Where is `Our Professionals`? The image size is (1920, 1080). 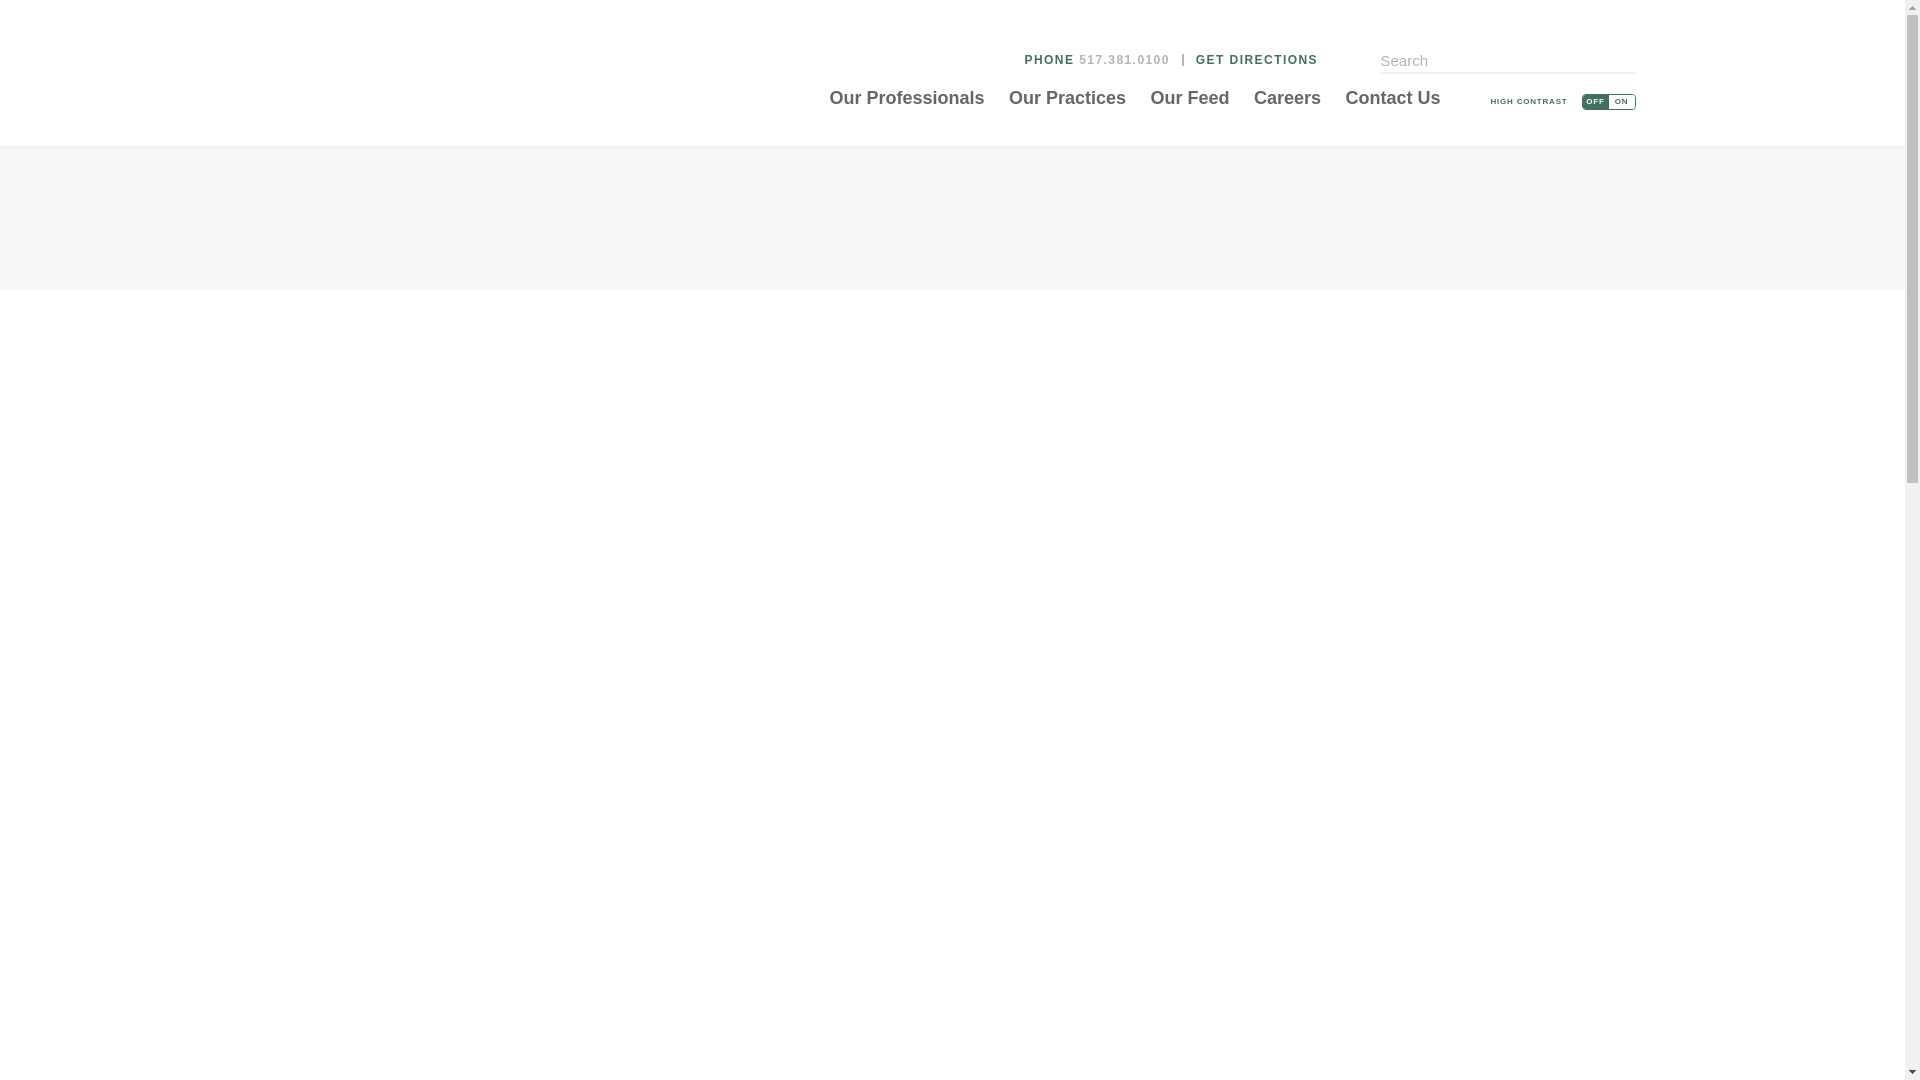
Our Professionals is located at coordinates (906, 98).